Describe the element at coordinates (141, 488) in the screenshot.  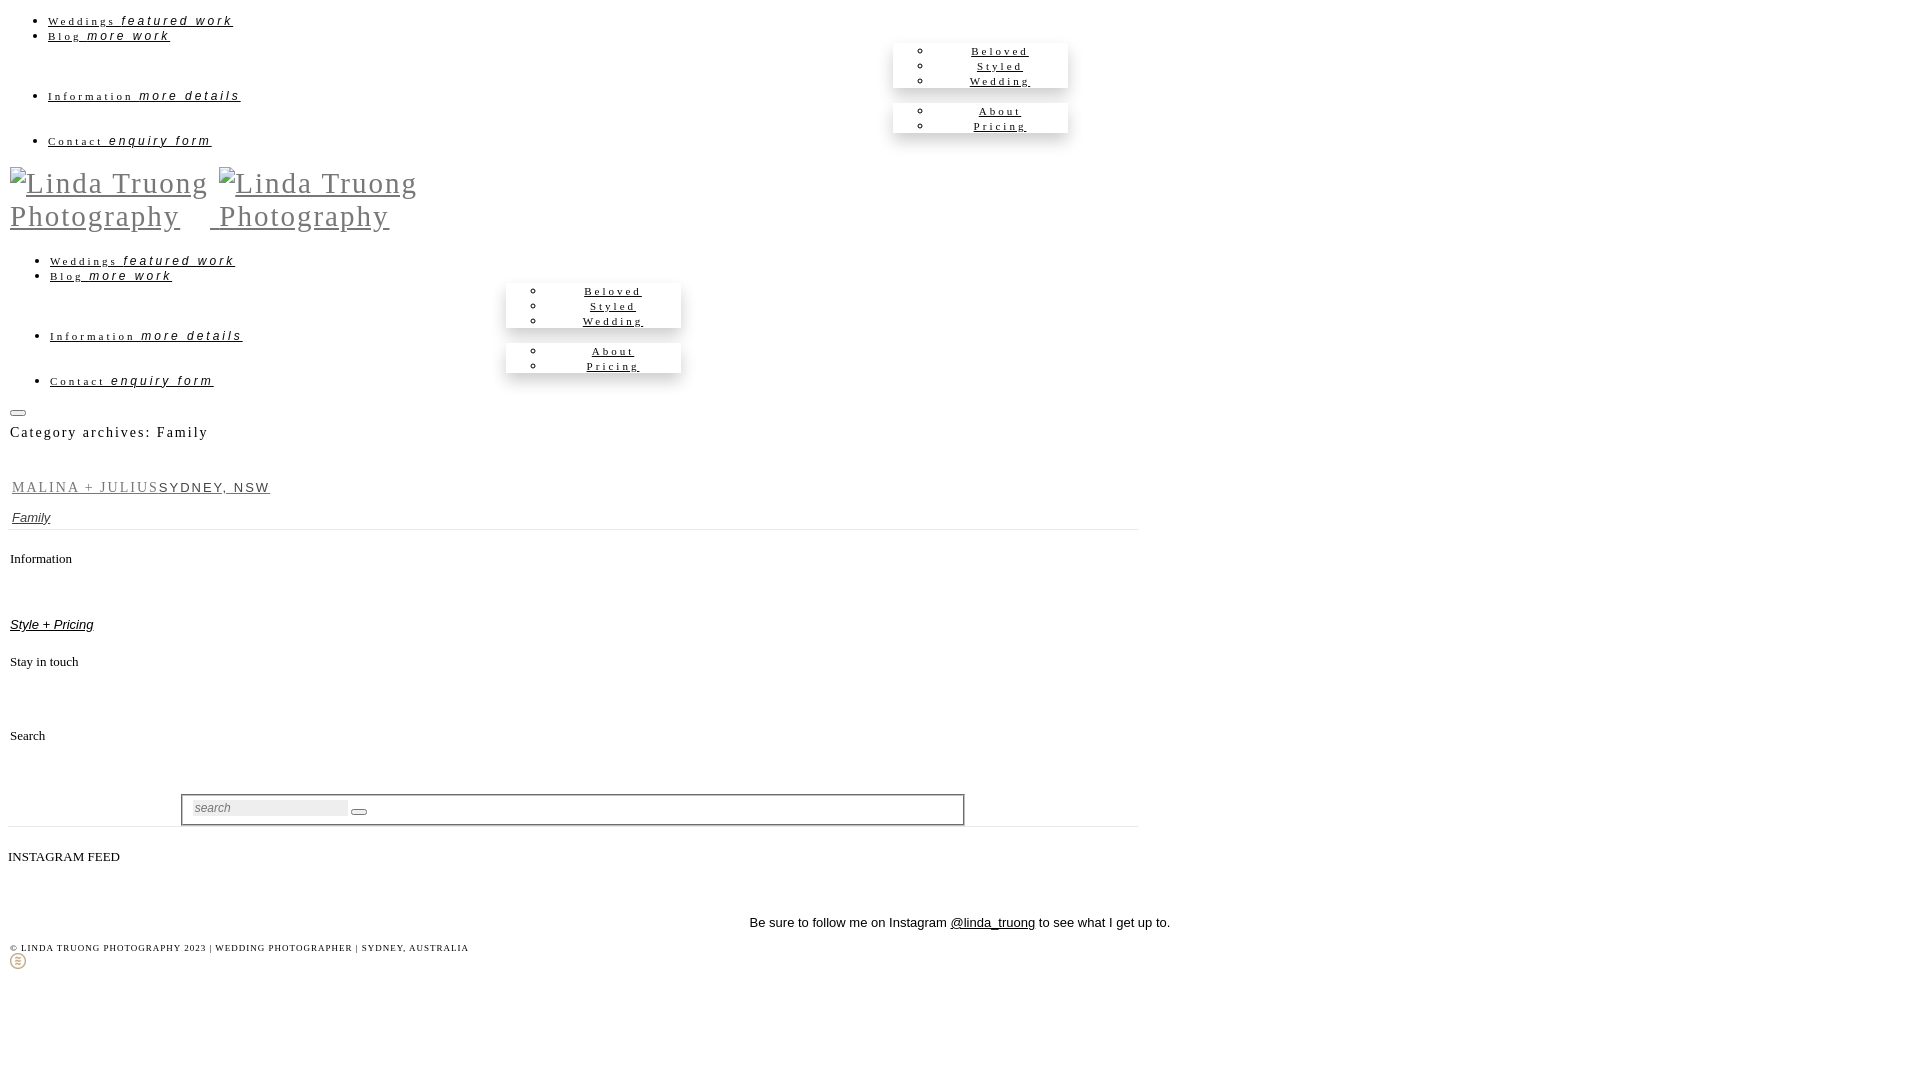
I see `MALINA + JULIUSSYDNEY, NSW` at that location.